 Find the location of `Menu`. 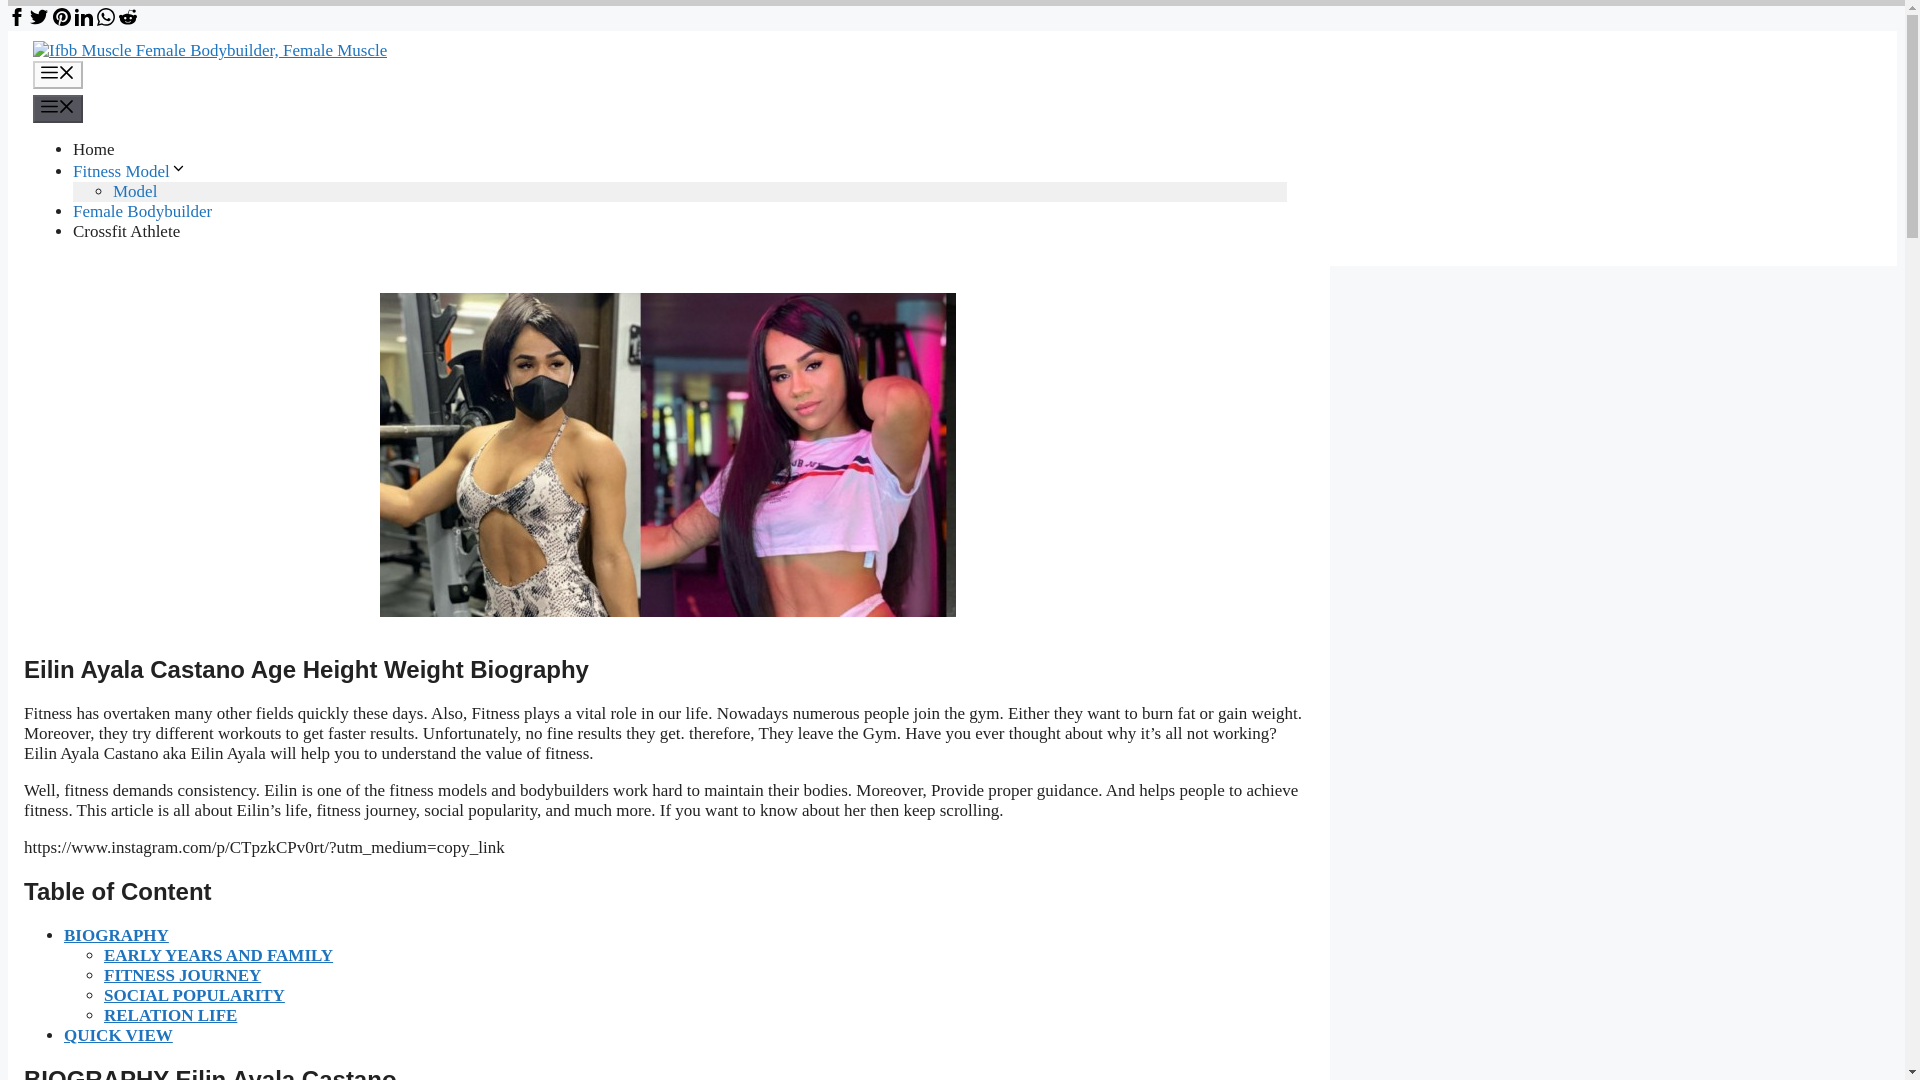

Menu is located at coordinates (57, 109).